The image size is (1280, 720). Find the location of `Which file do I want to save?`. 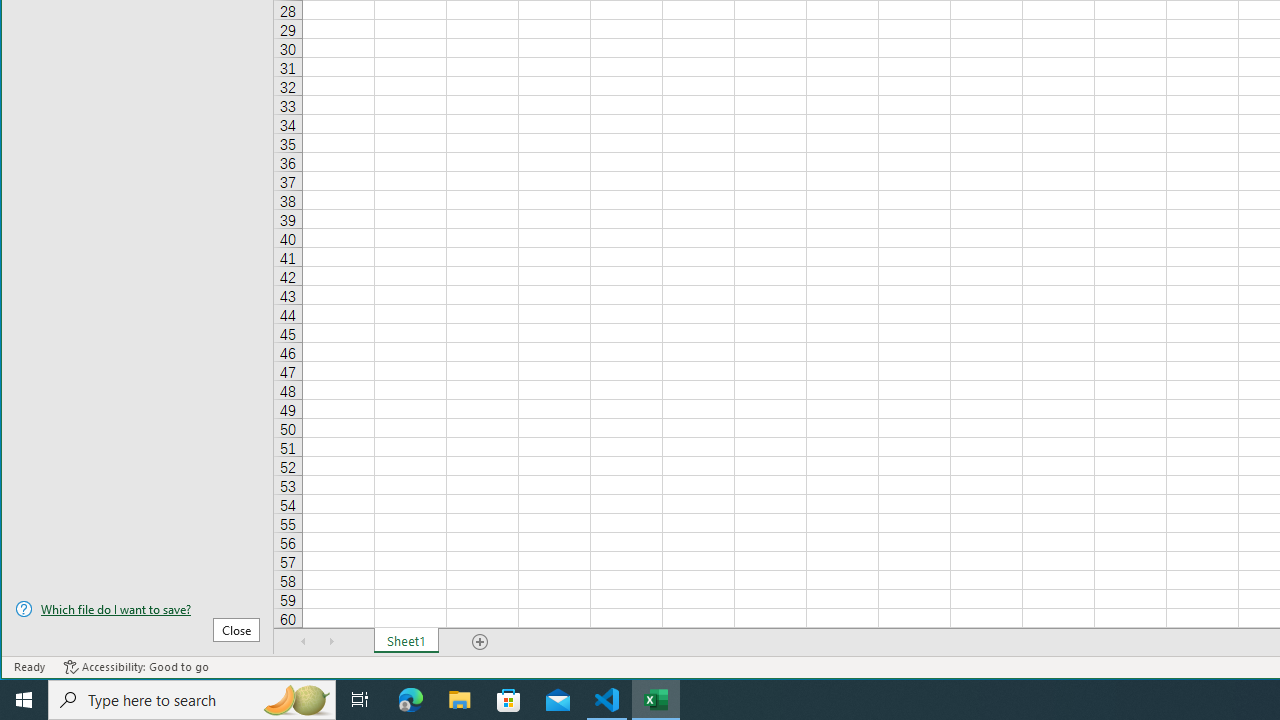

Which file do I want to save? is located at coordinates (137, 609).